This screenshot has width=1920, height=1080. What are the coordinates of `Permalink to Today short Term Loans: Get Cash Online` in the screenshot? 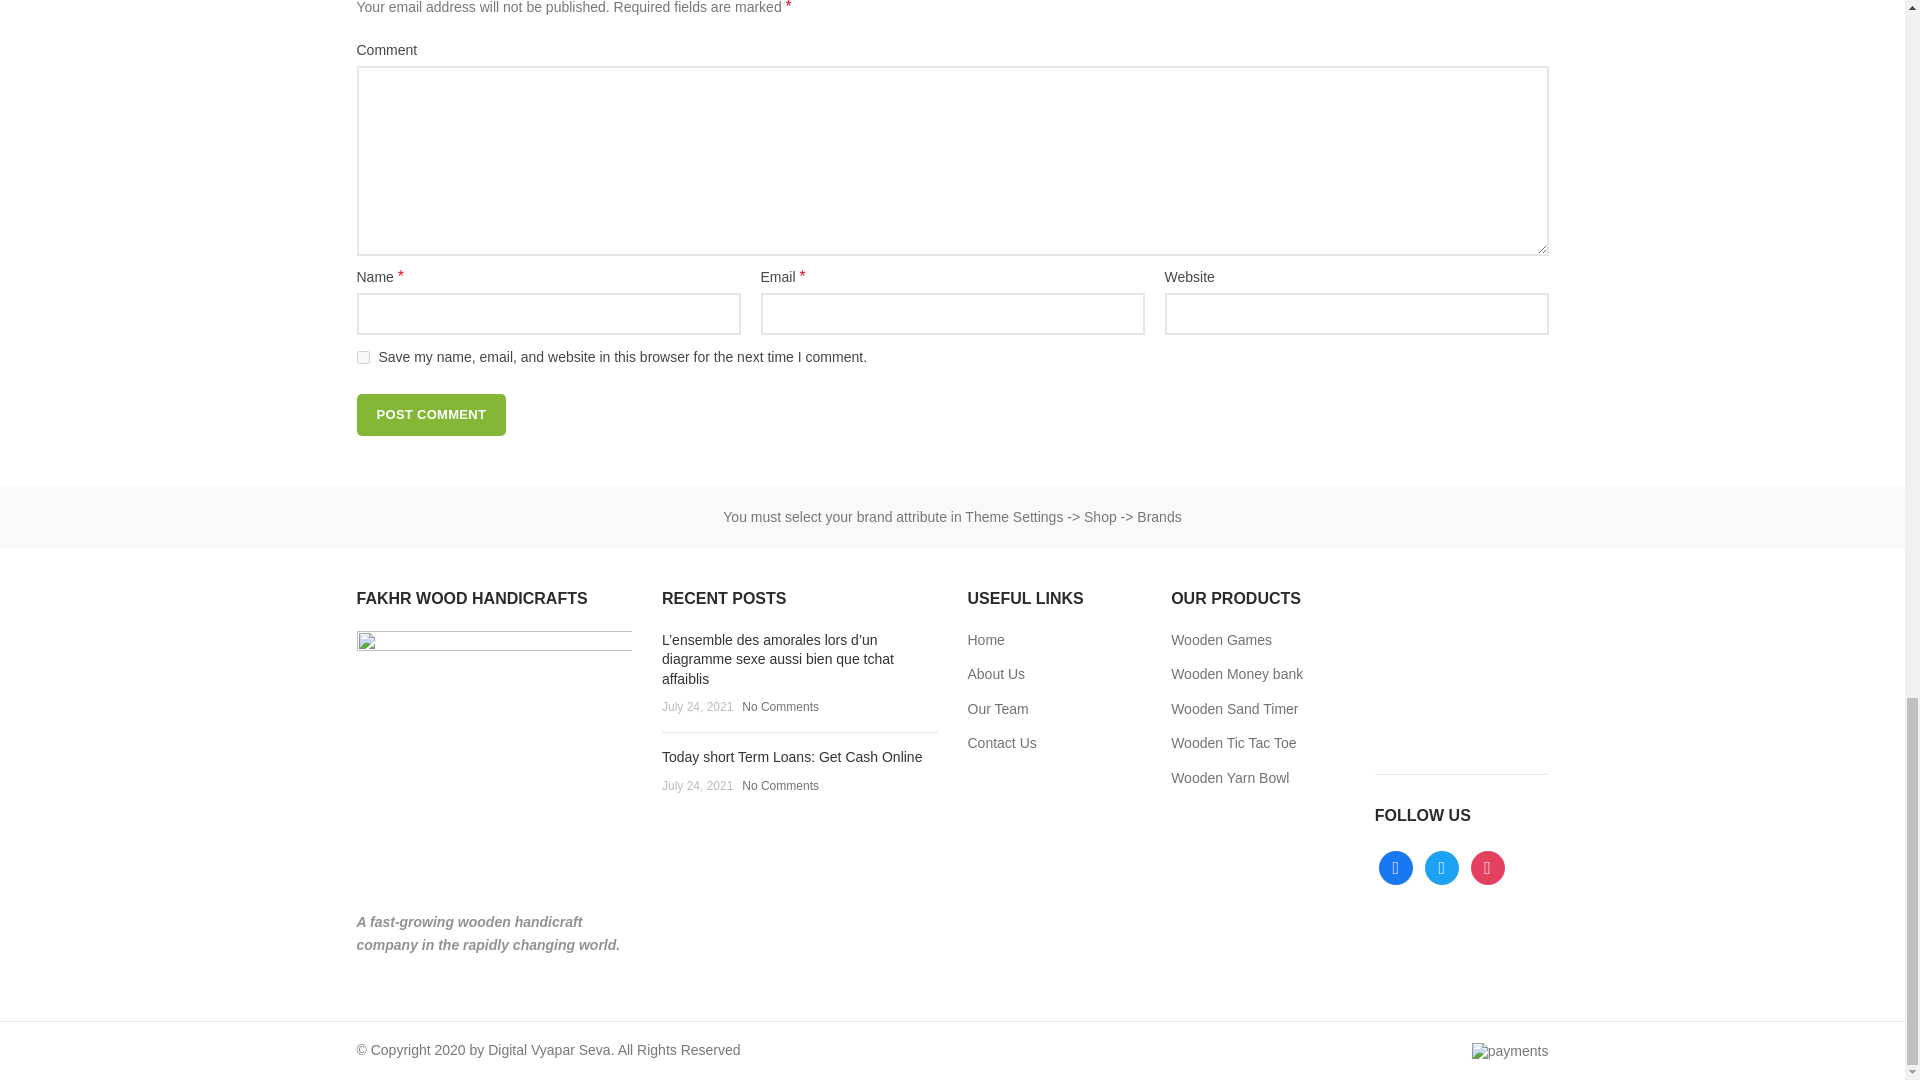 It's located at (792, 756).